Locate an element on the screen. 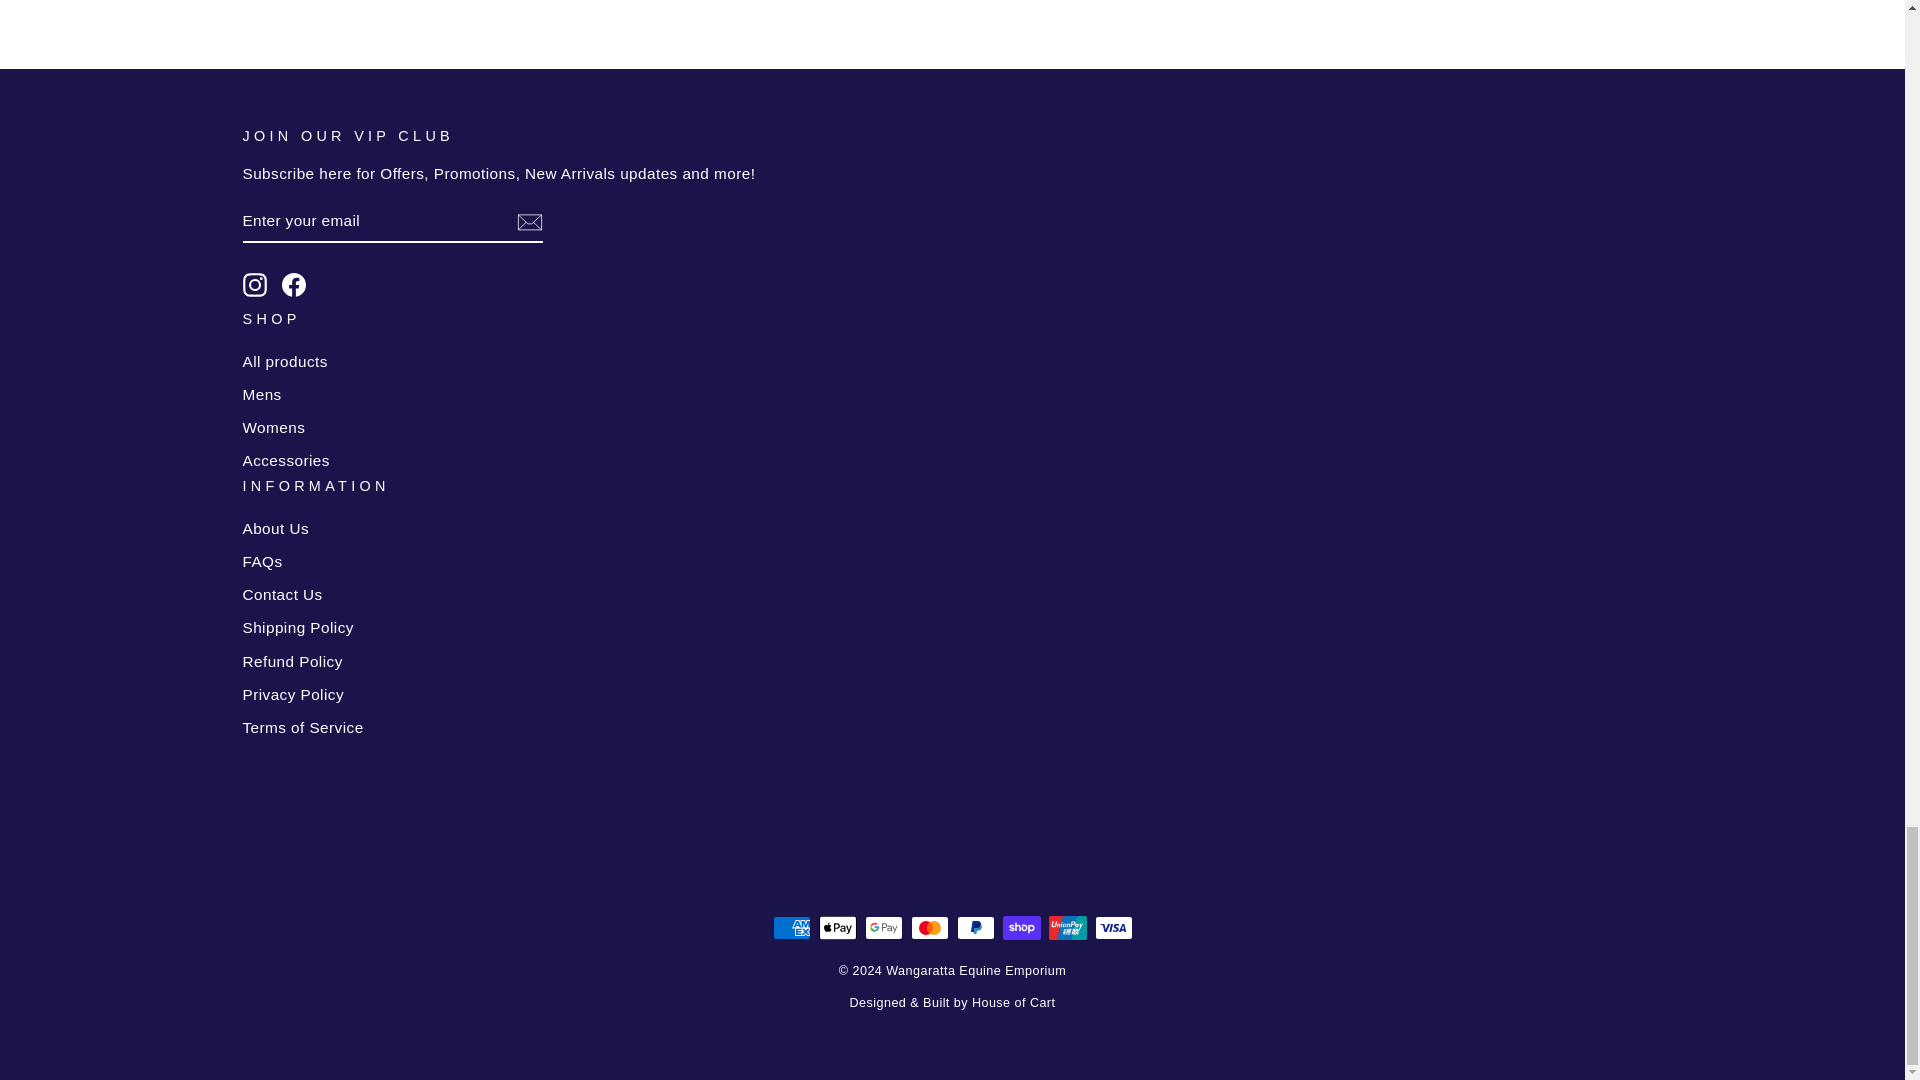 This screenshot has height=1080, width=1920. instagram is located at coordinates (254, 285).